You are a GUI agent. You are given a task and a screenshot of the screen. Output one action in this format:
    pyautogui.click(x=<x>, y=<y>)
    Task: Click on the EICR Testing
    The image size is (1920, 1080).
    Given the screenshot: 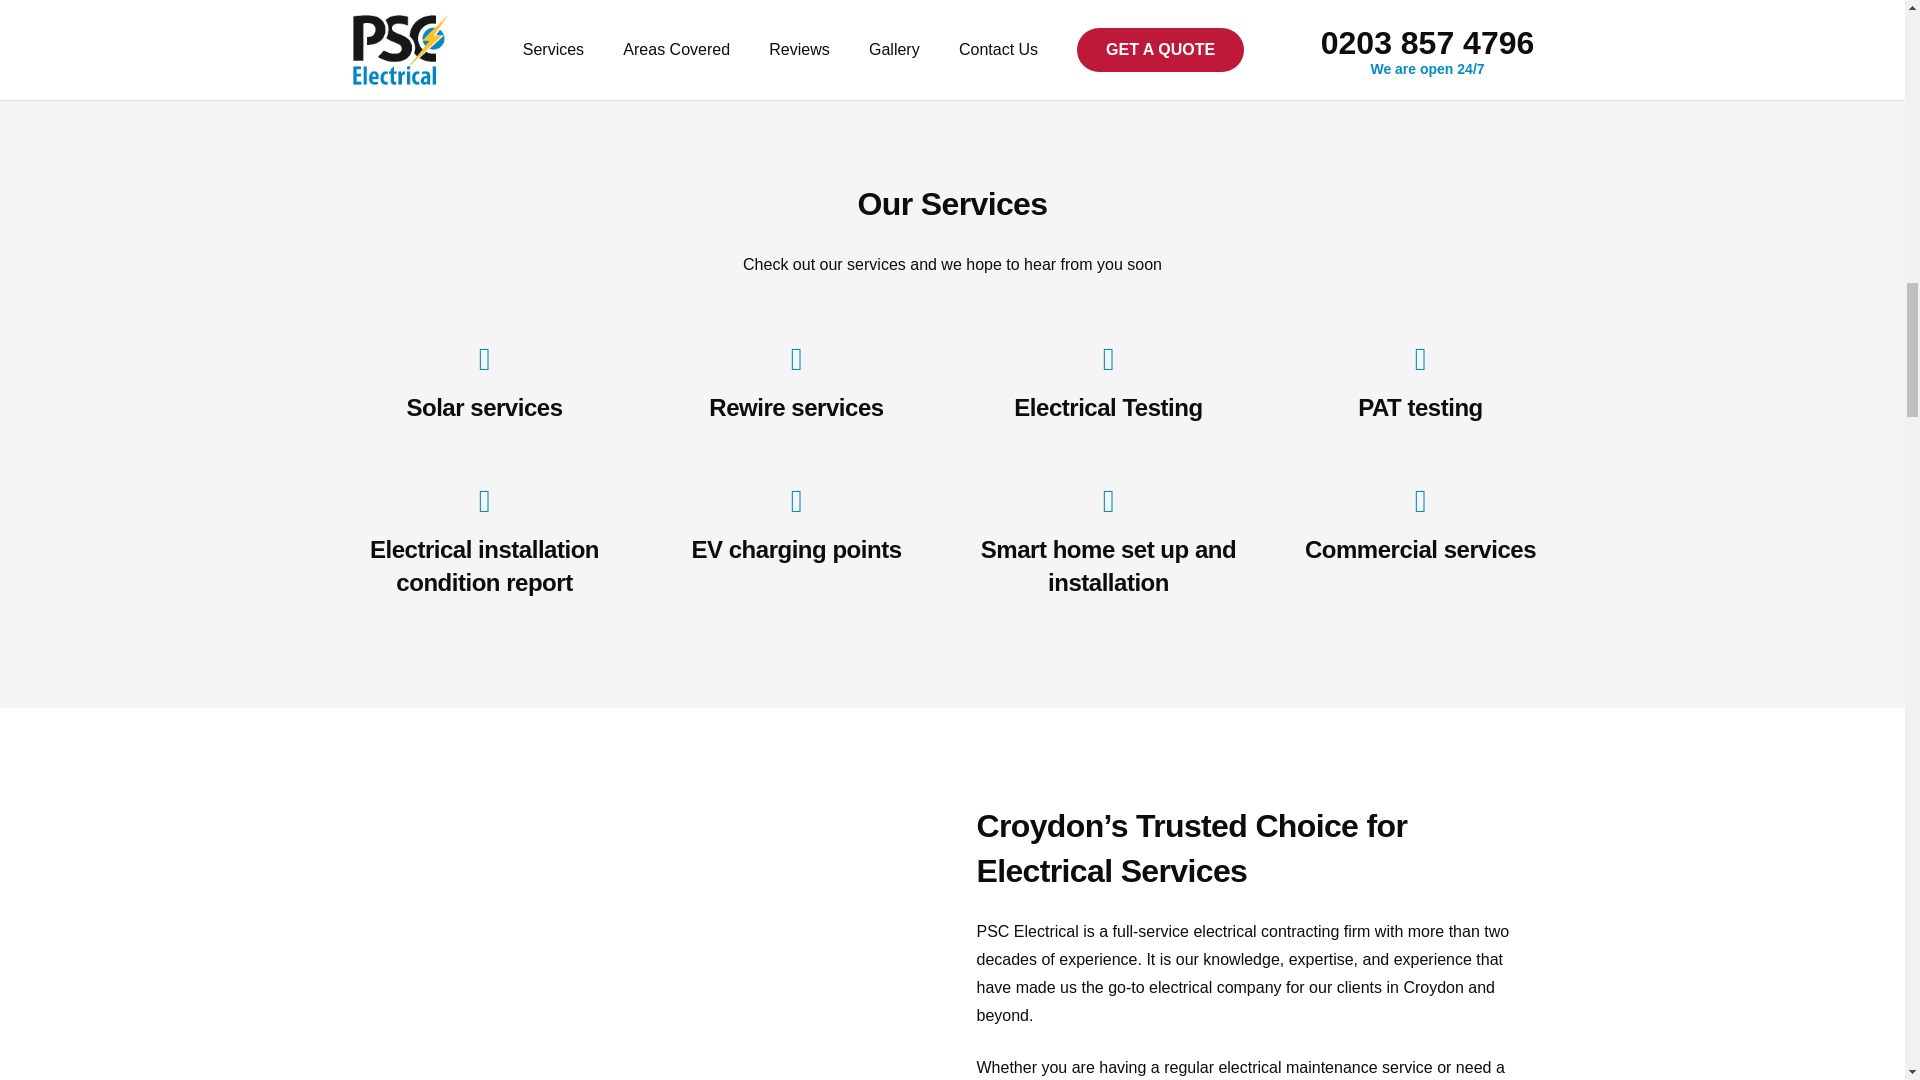 What is the action you would take?
    pyautogui.click(x=1108, y=361)
    